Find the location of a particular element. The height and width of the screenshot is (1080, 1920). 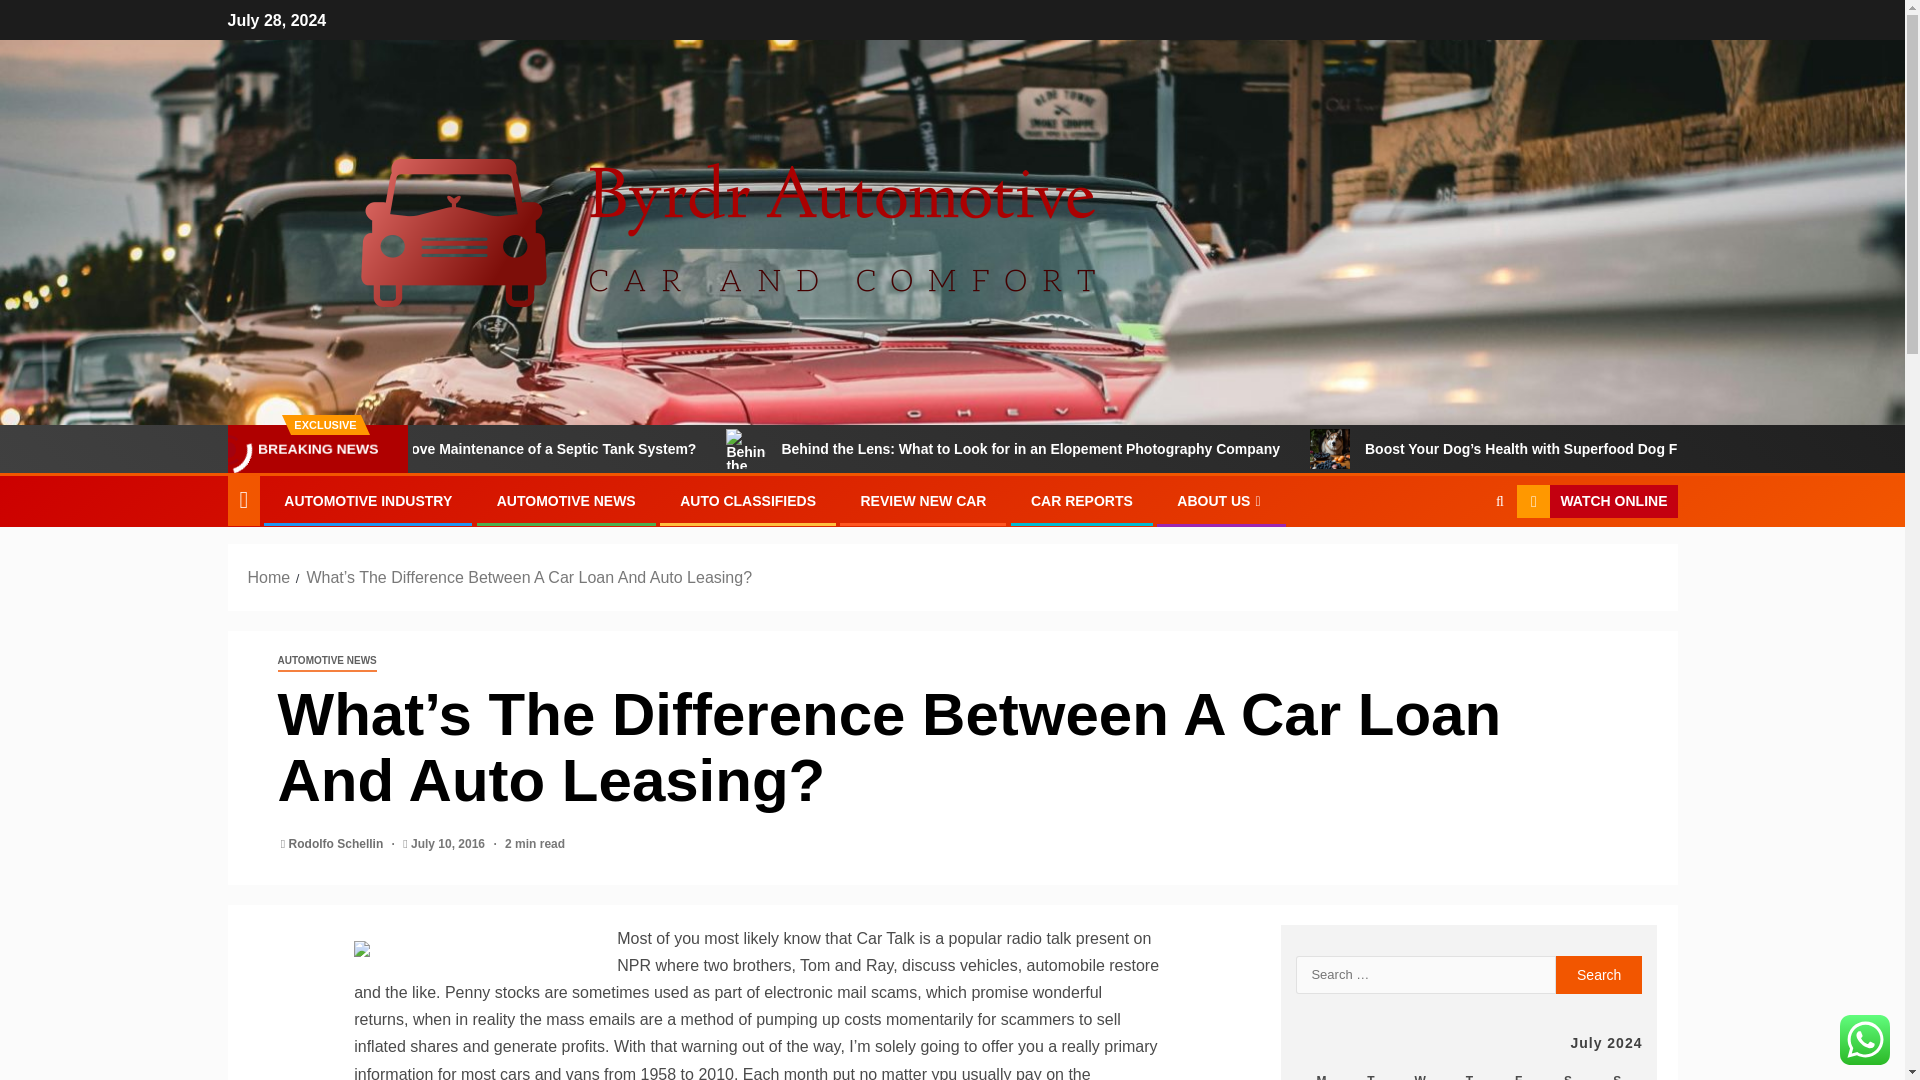

WATCH ONLINE is located at coordinates (1596, 502).